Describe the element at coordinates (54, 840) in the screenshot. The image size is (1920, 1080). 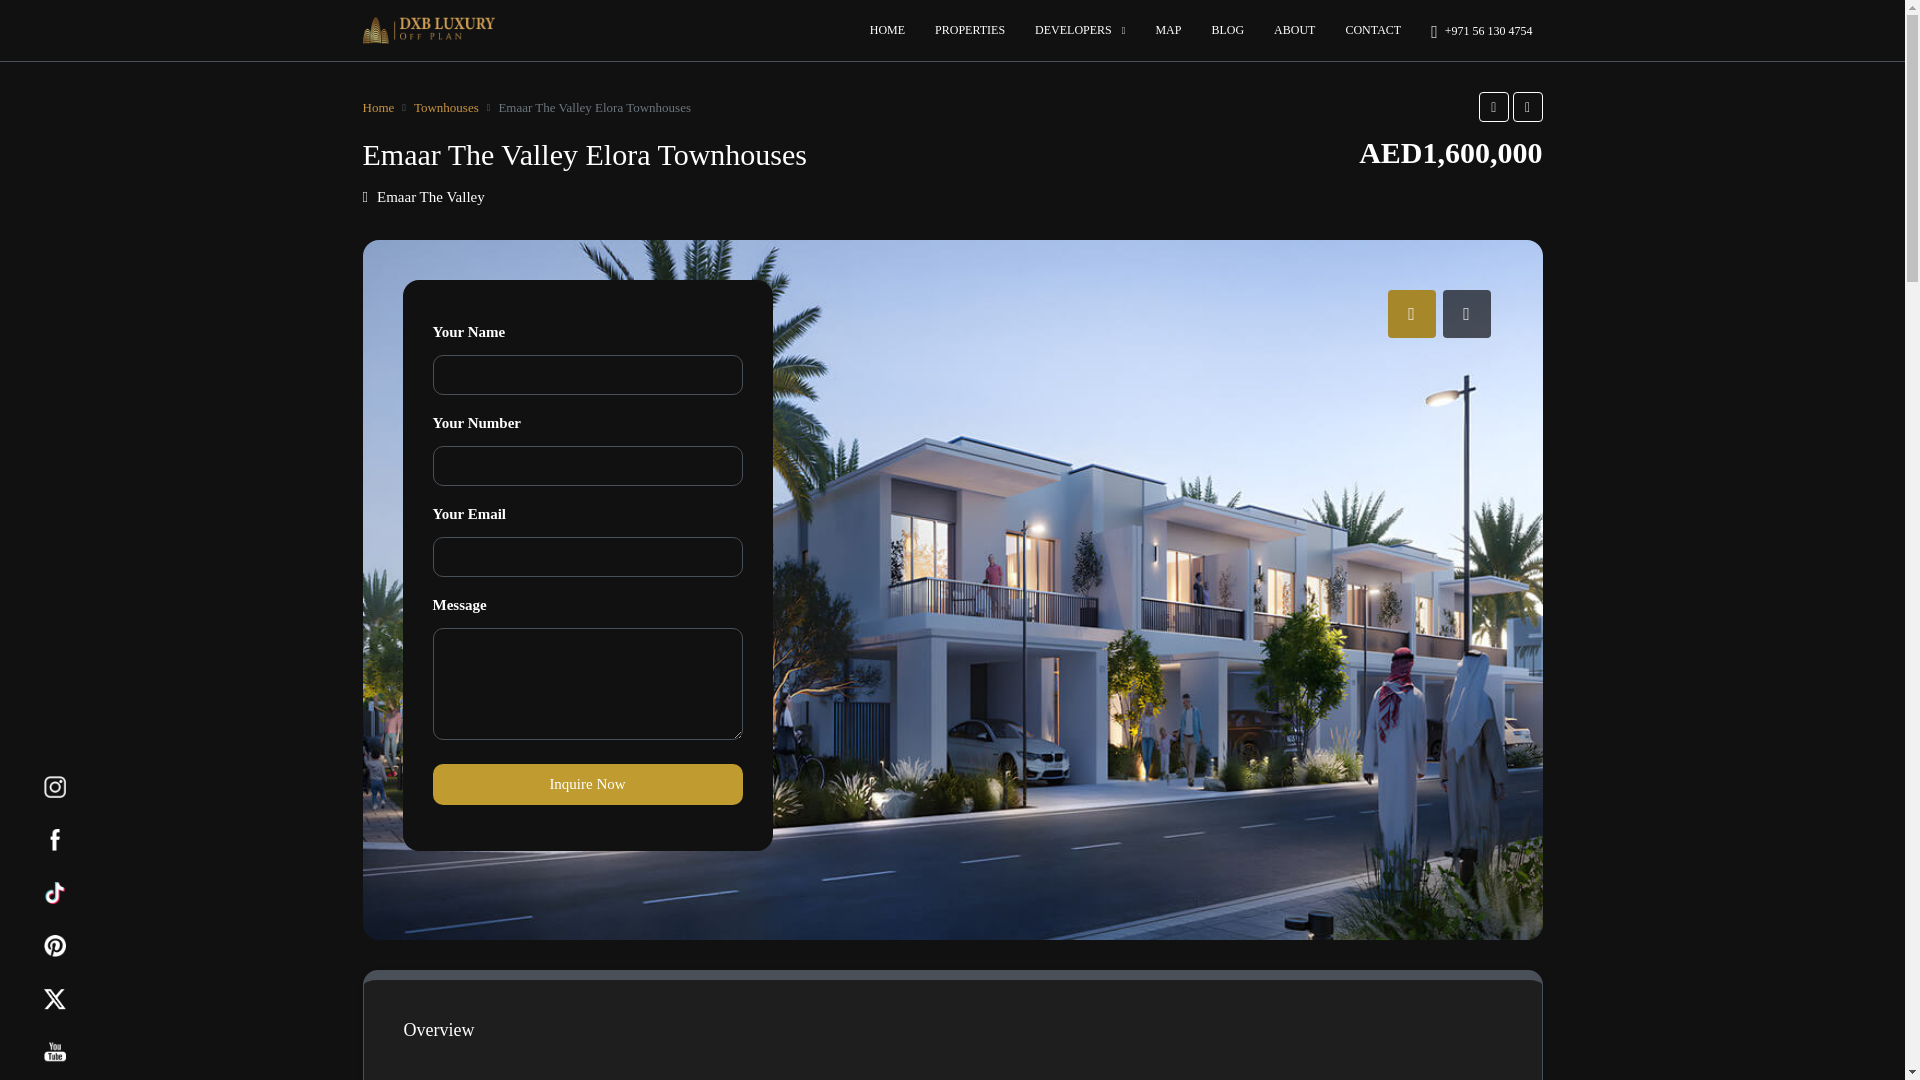
I see `Facebook` at that location.